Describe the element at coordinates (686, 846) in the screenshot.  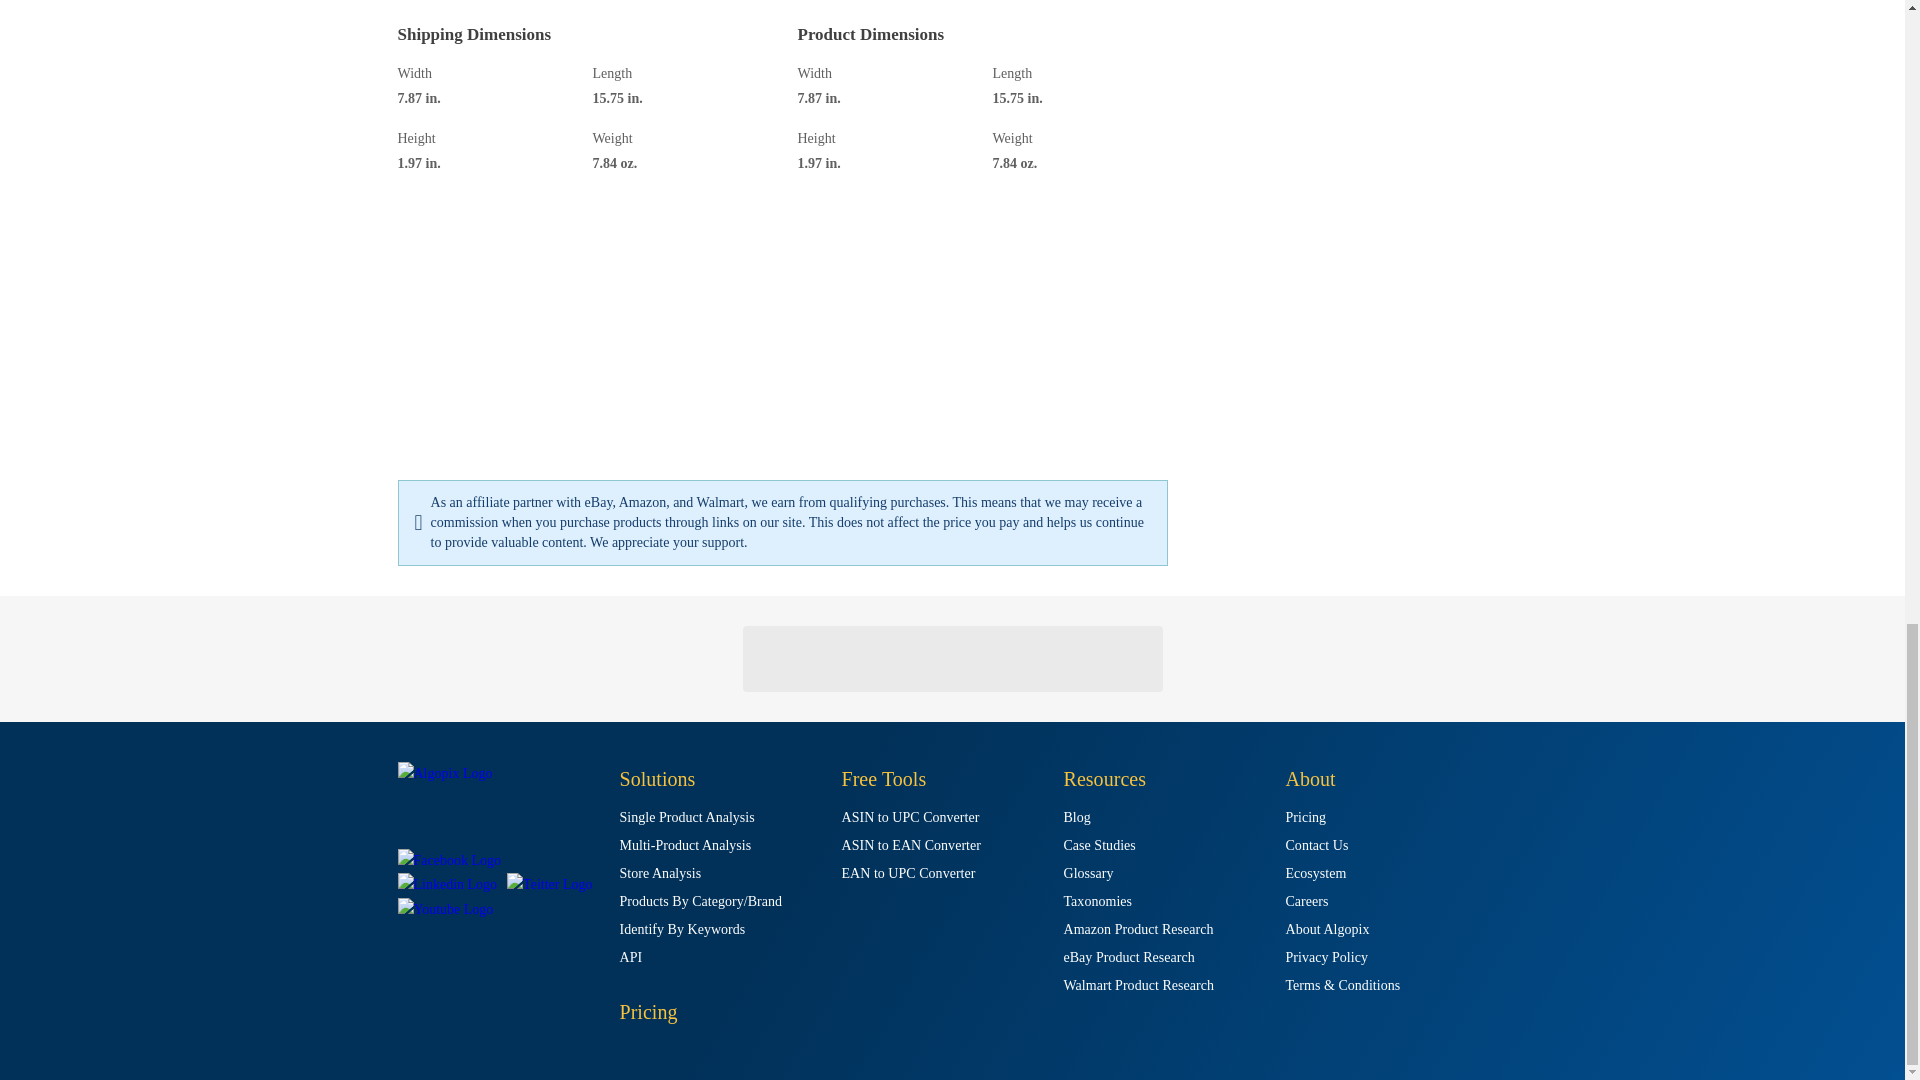
I see `Multi-Product Analysis` at that location.